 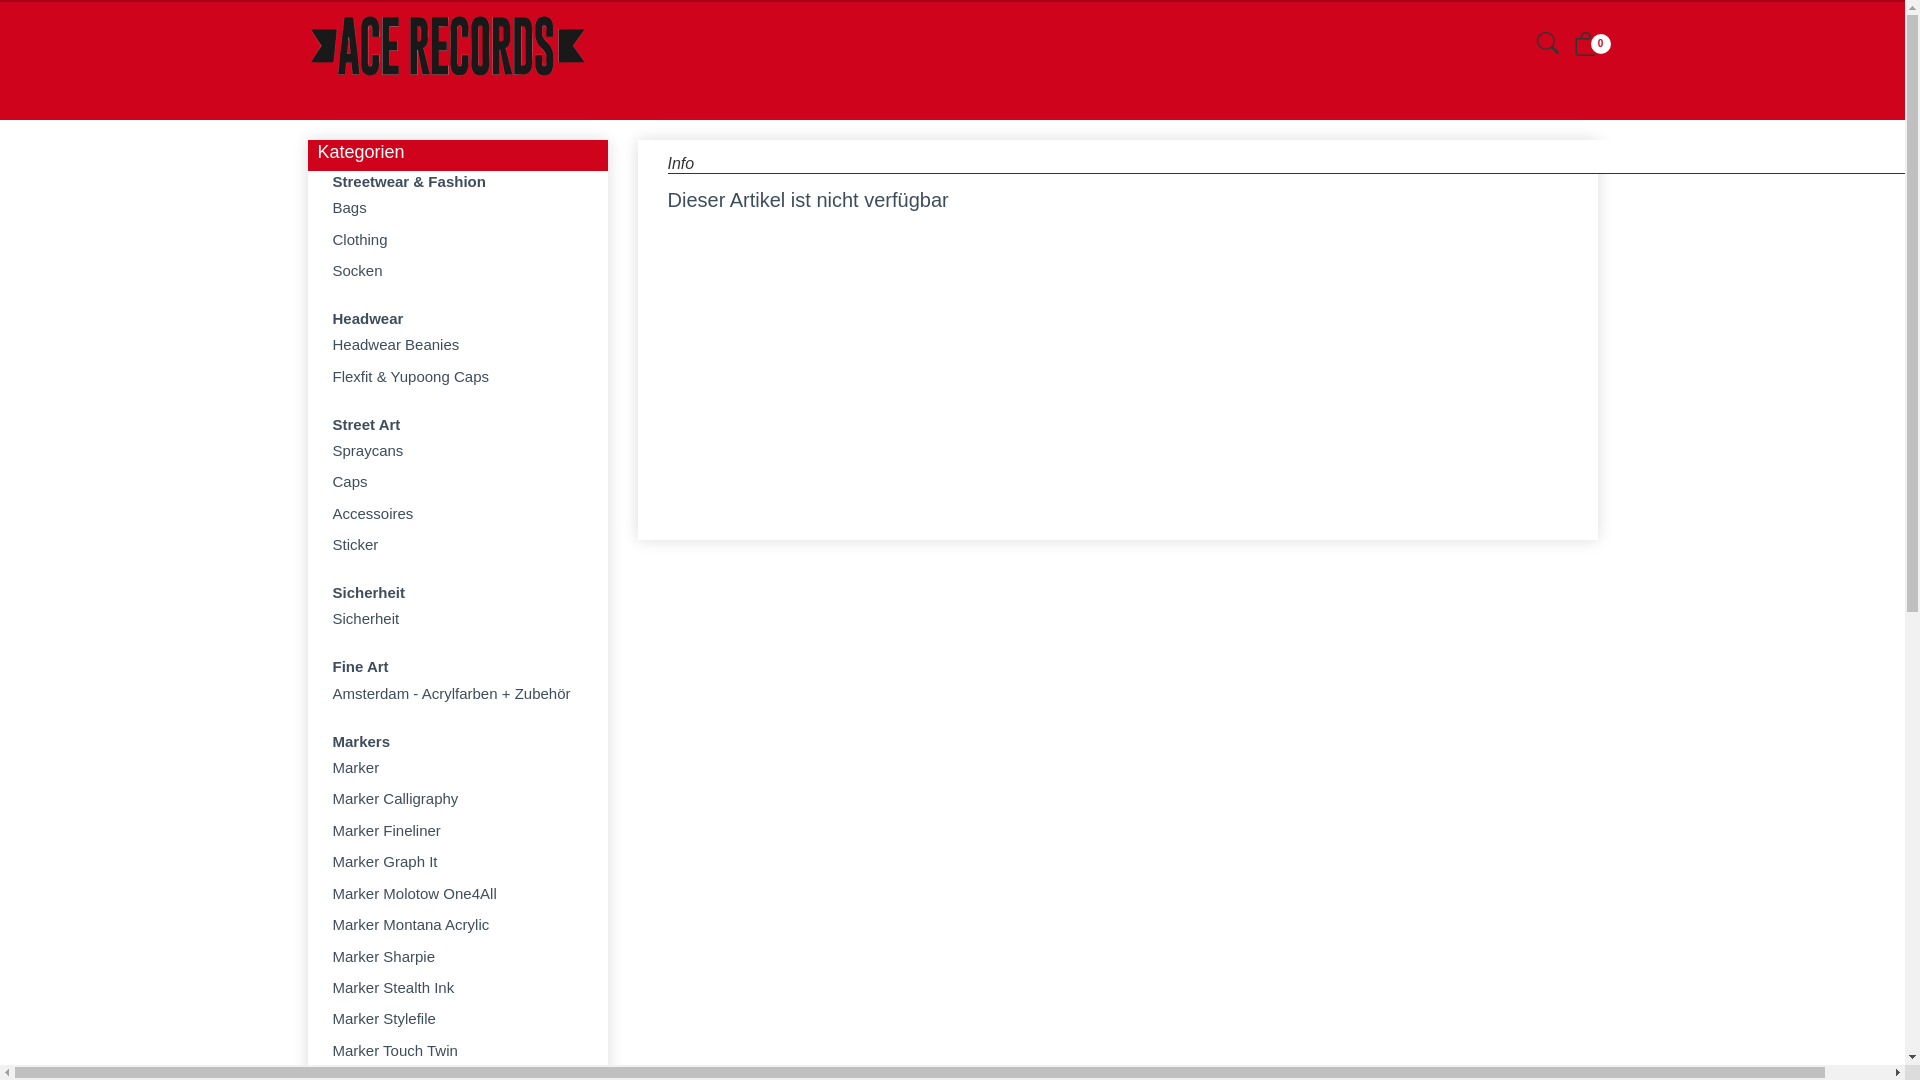 What do you see at coordinates (458, 482) in the screenshot?
I see `Caps` at bounding box center [458, 482].